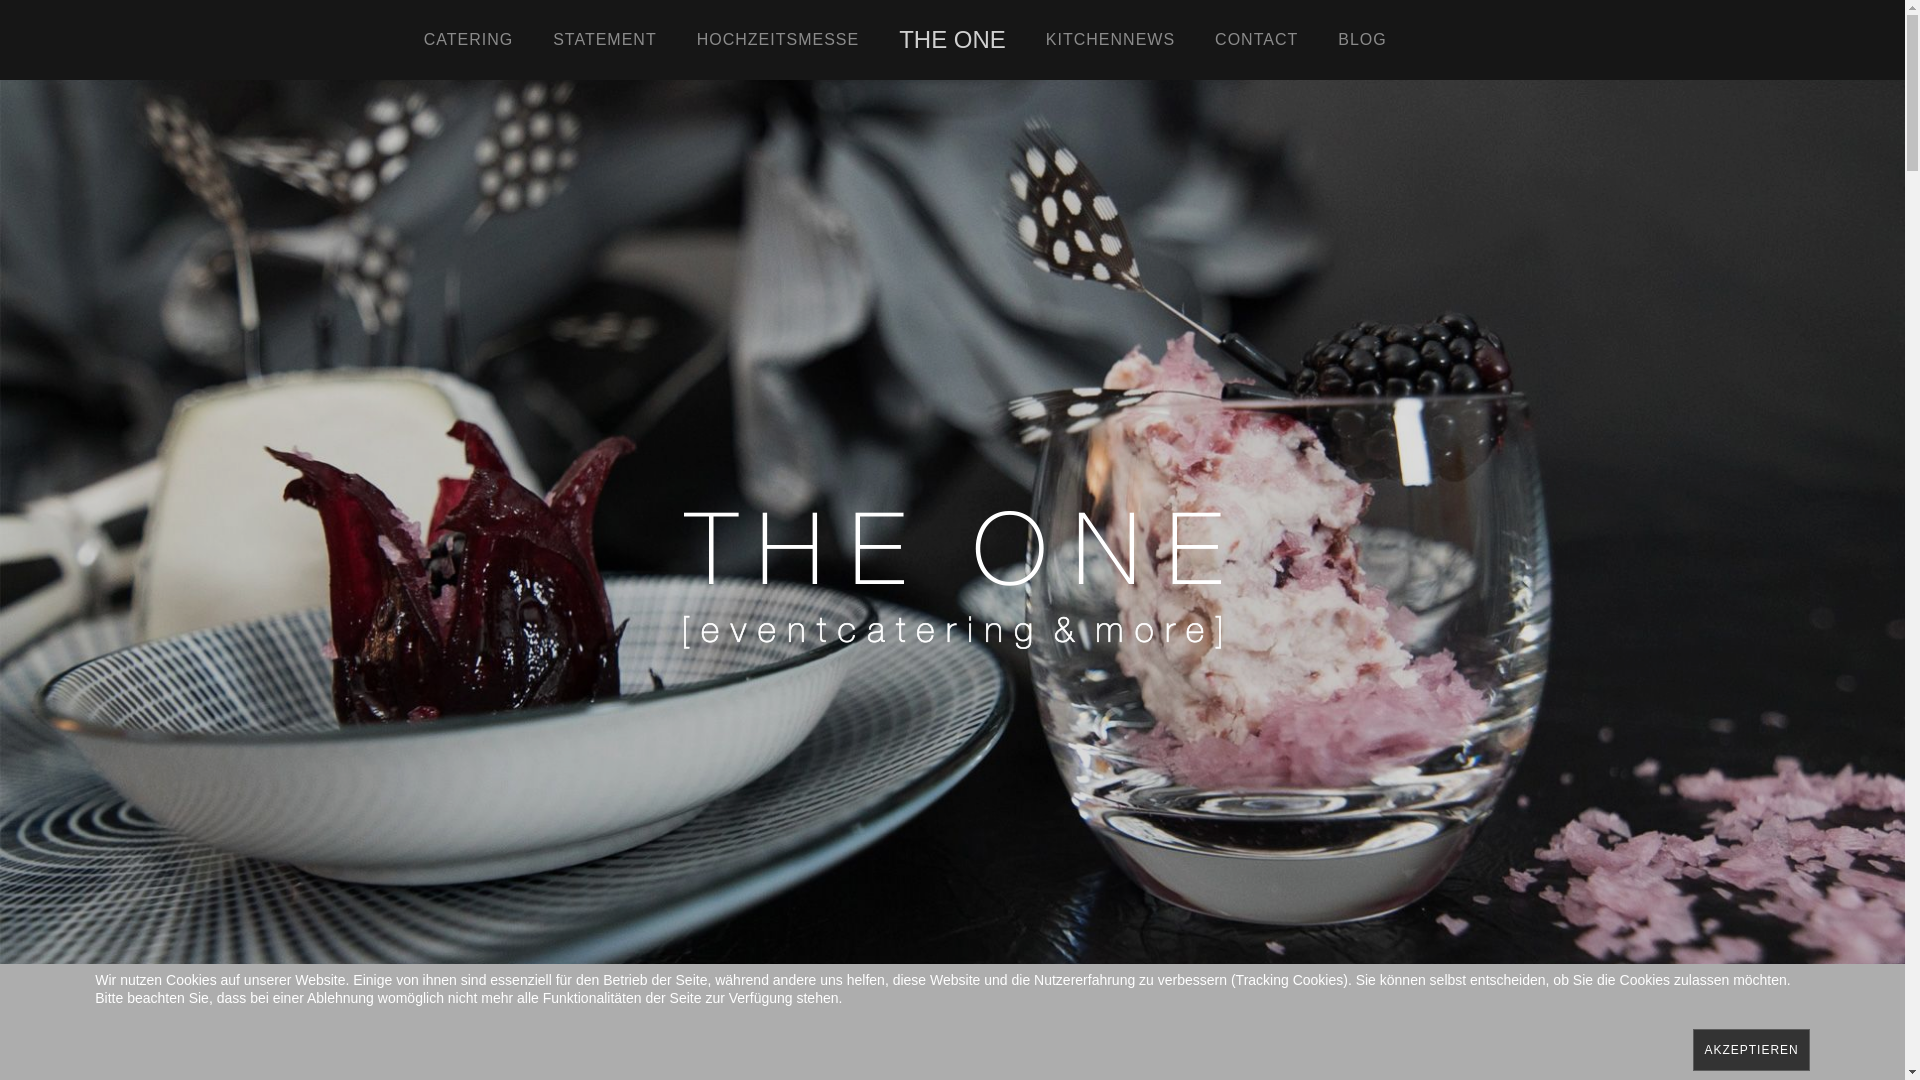  Describe the element at coordinates (778, 40) in the screenshot. I see `HOCHZEITSMESSE` at that location.